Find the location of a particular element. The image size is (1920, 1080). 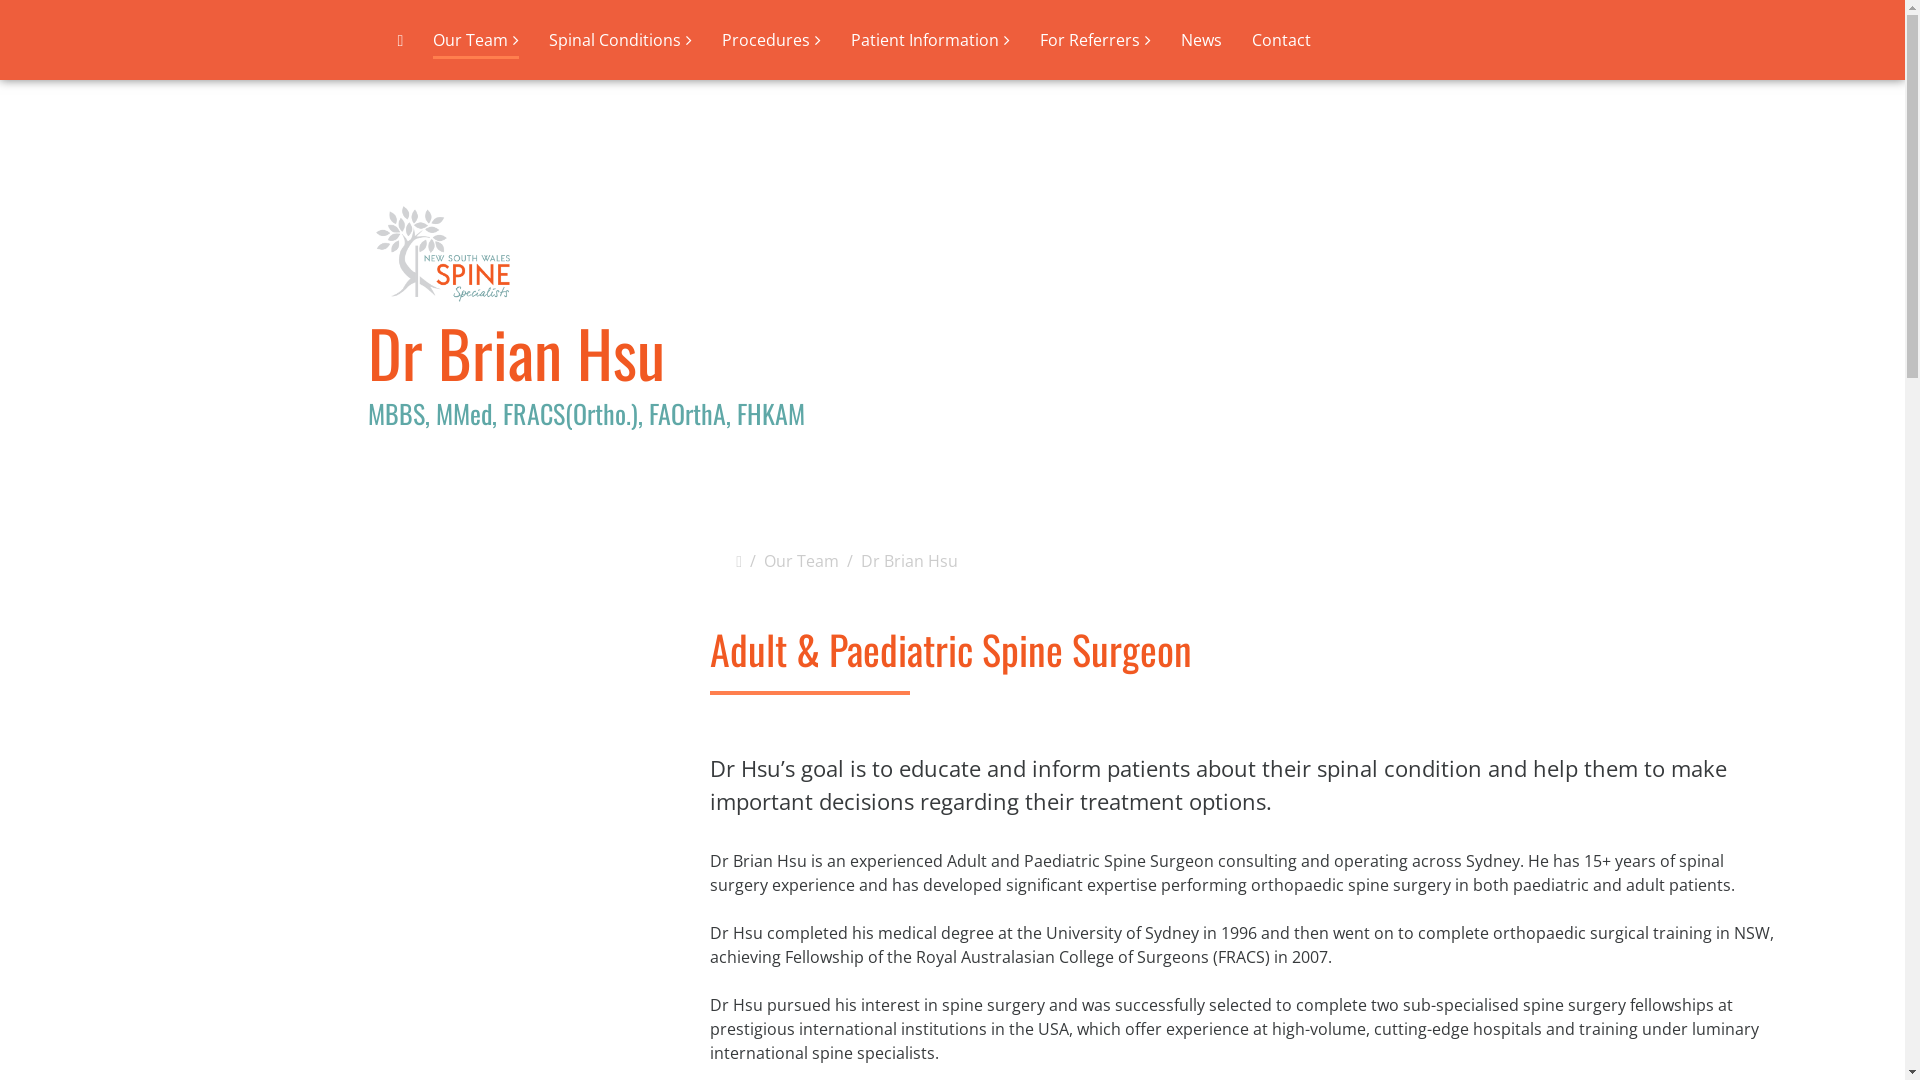

News is located at coordinates (1202, 40).